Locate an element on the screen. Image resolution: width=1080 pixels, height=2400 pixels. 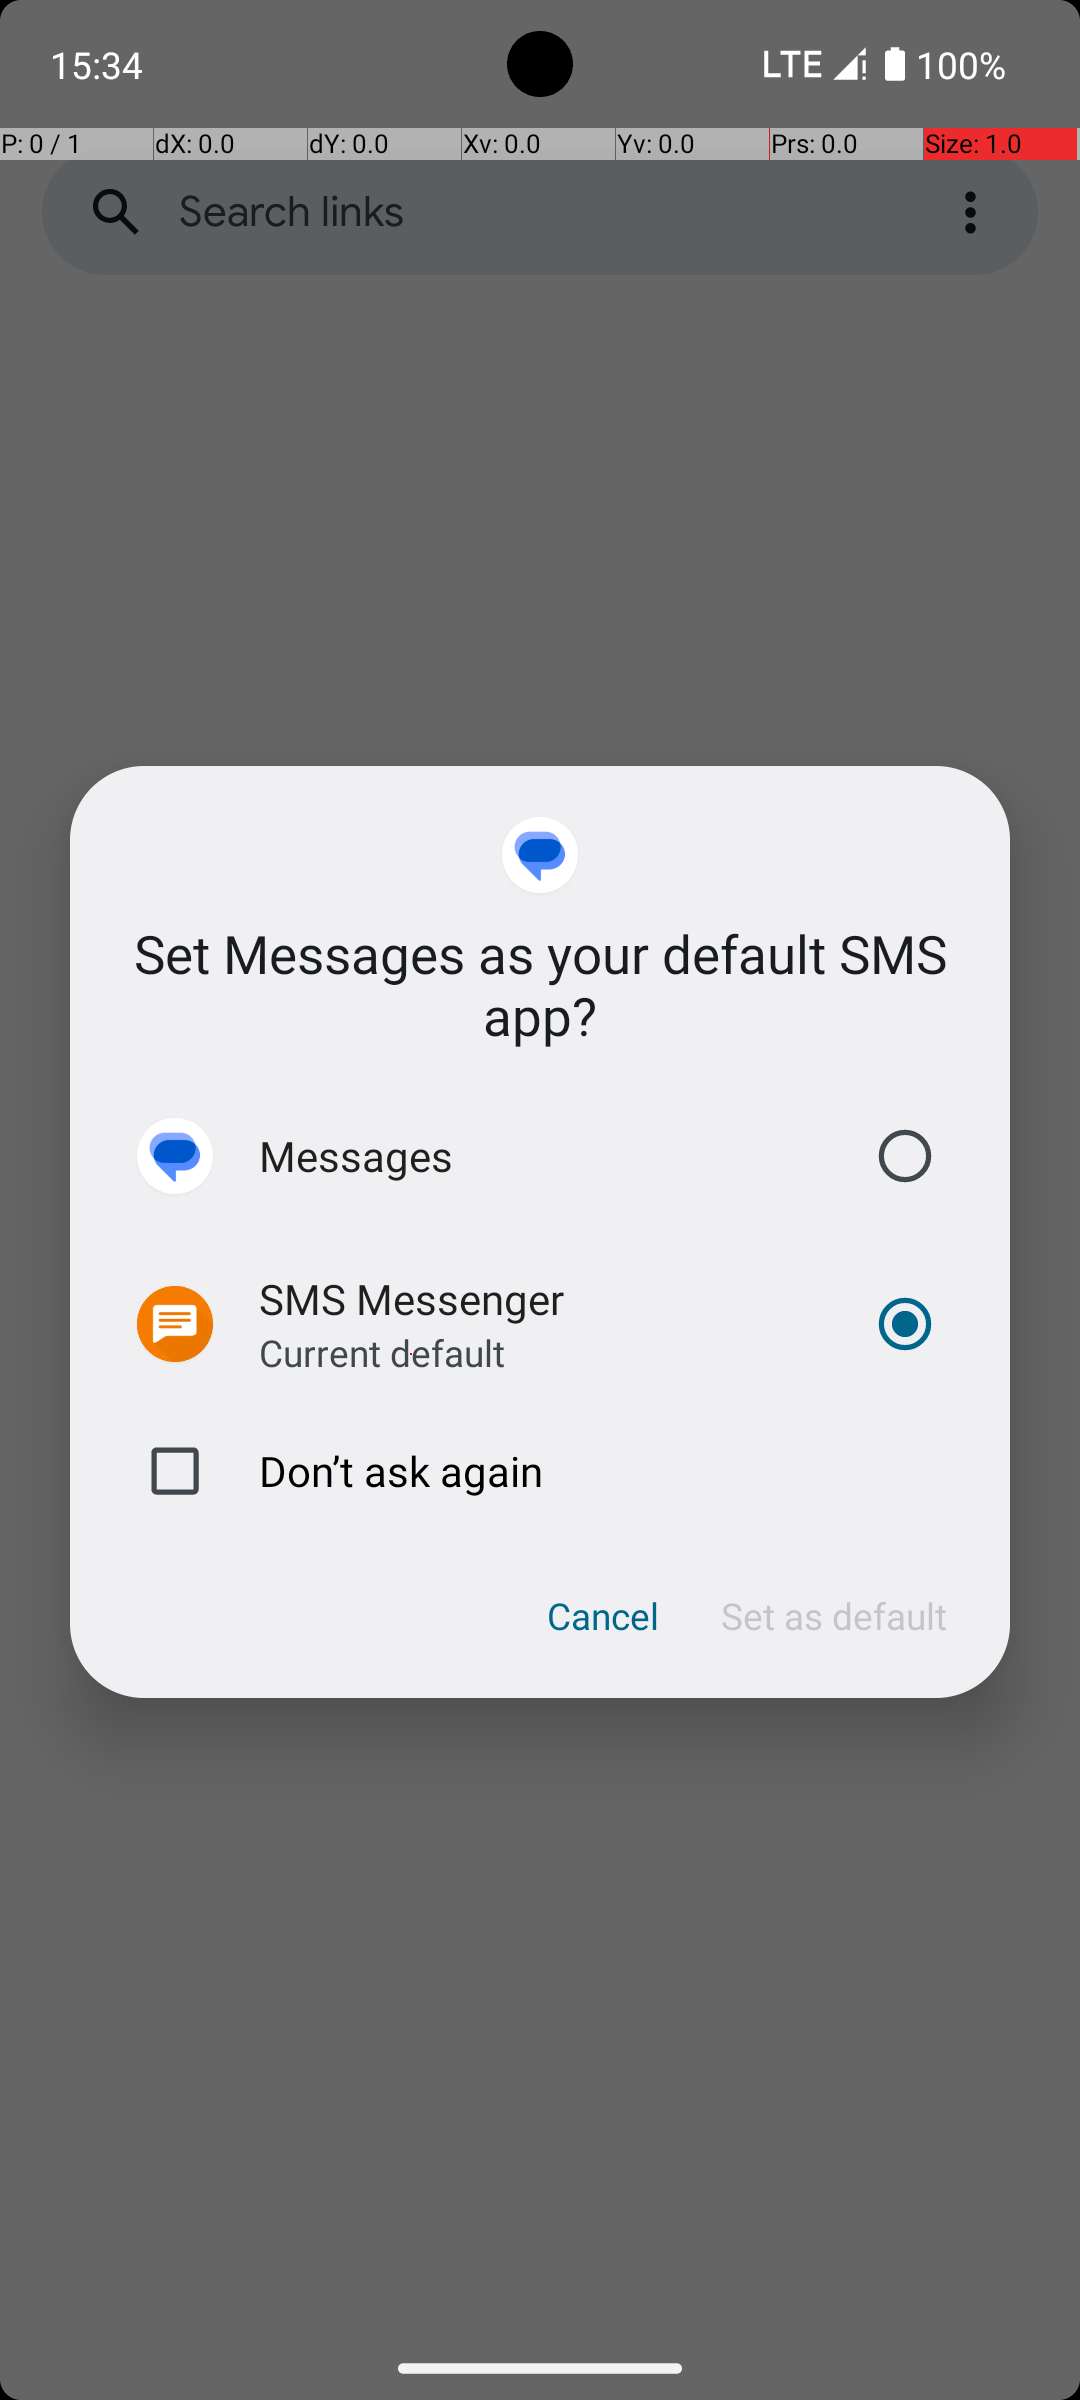
Set Messages as your default SMS app? is located at coordinates (540, 984).